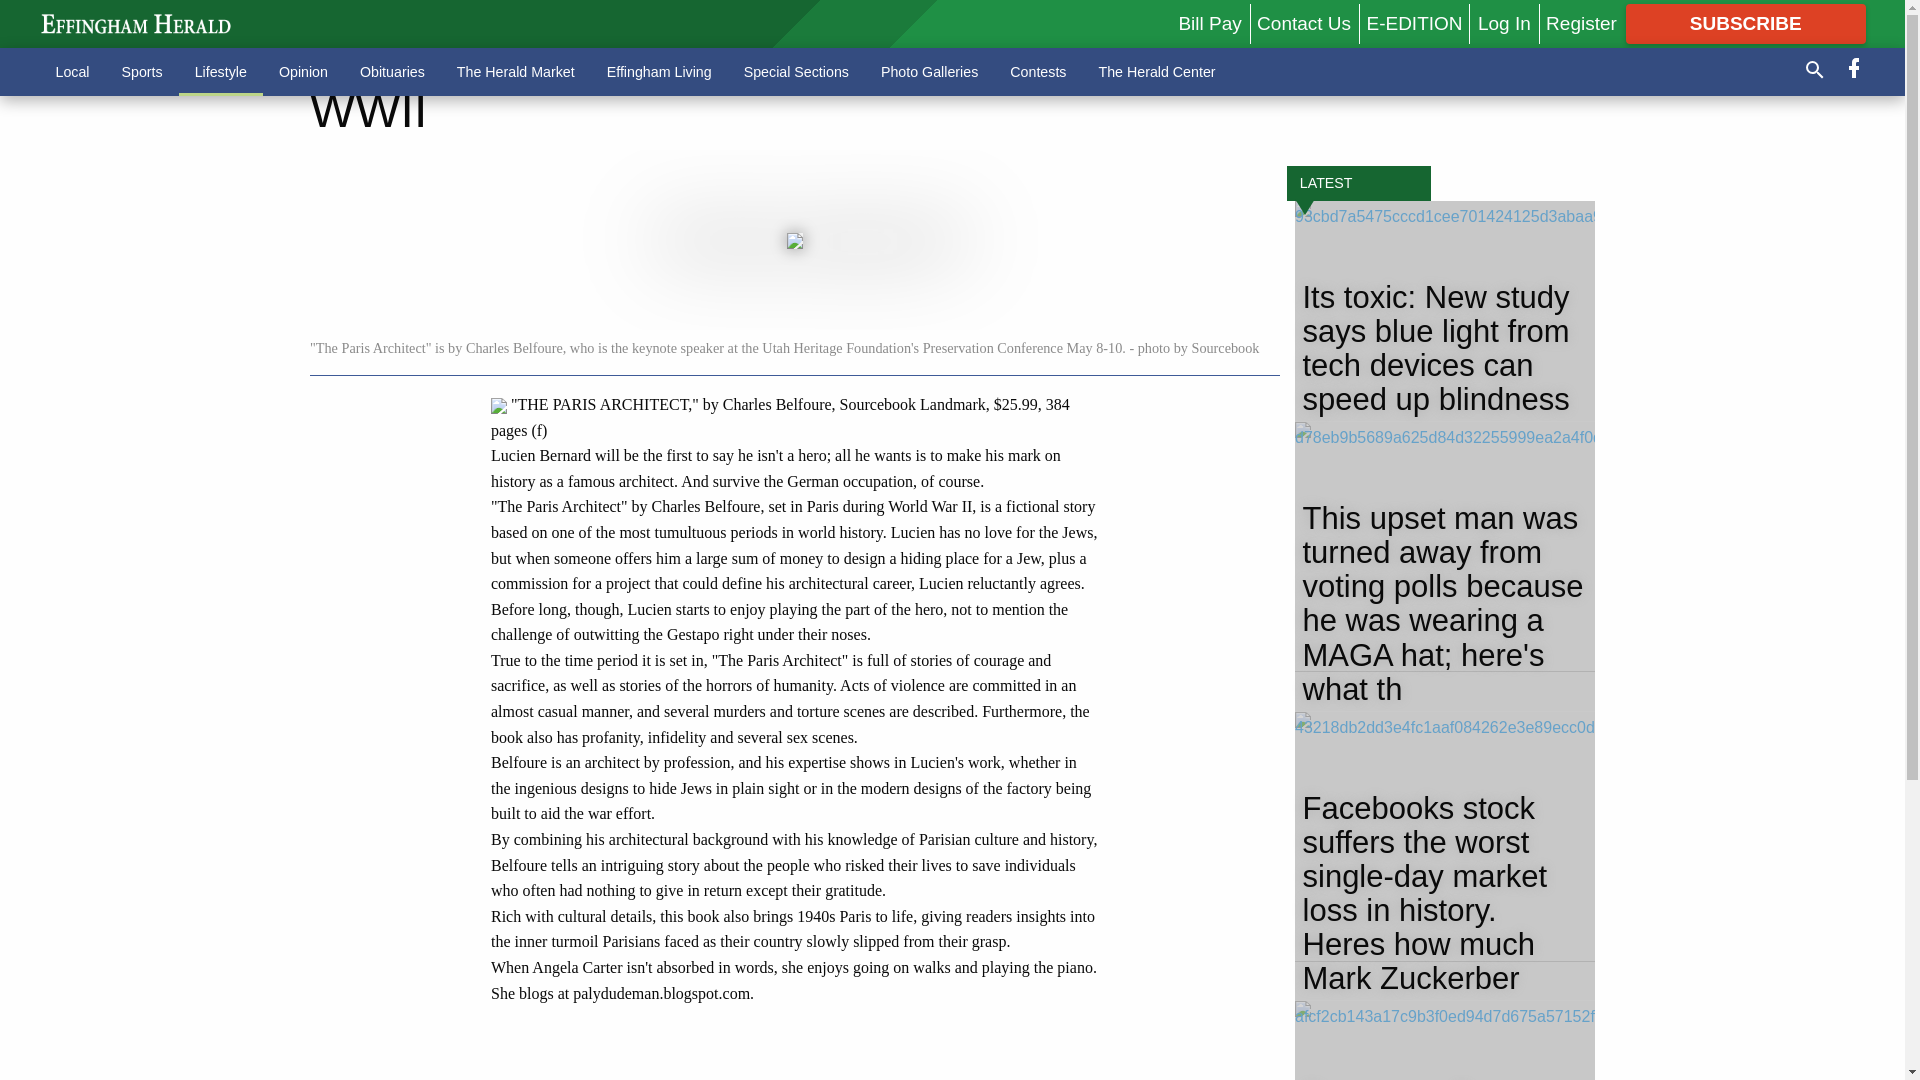  I want to click on Contact Us, so click(1304, 23).